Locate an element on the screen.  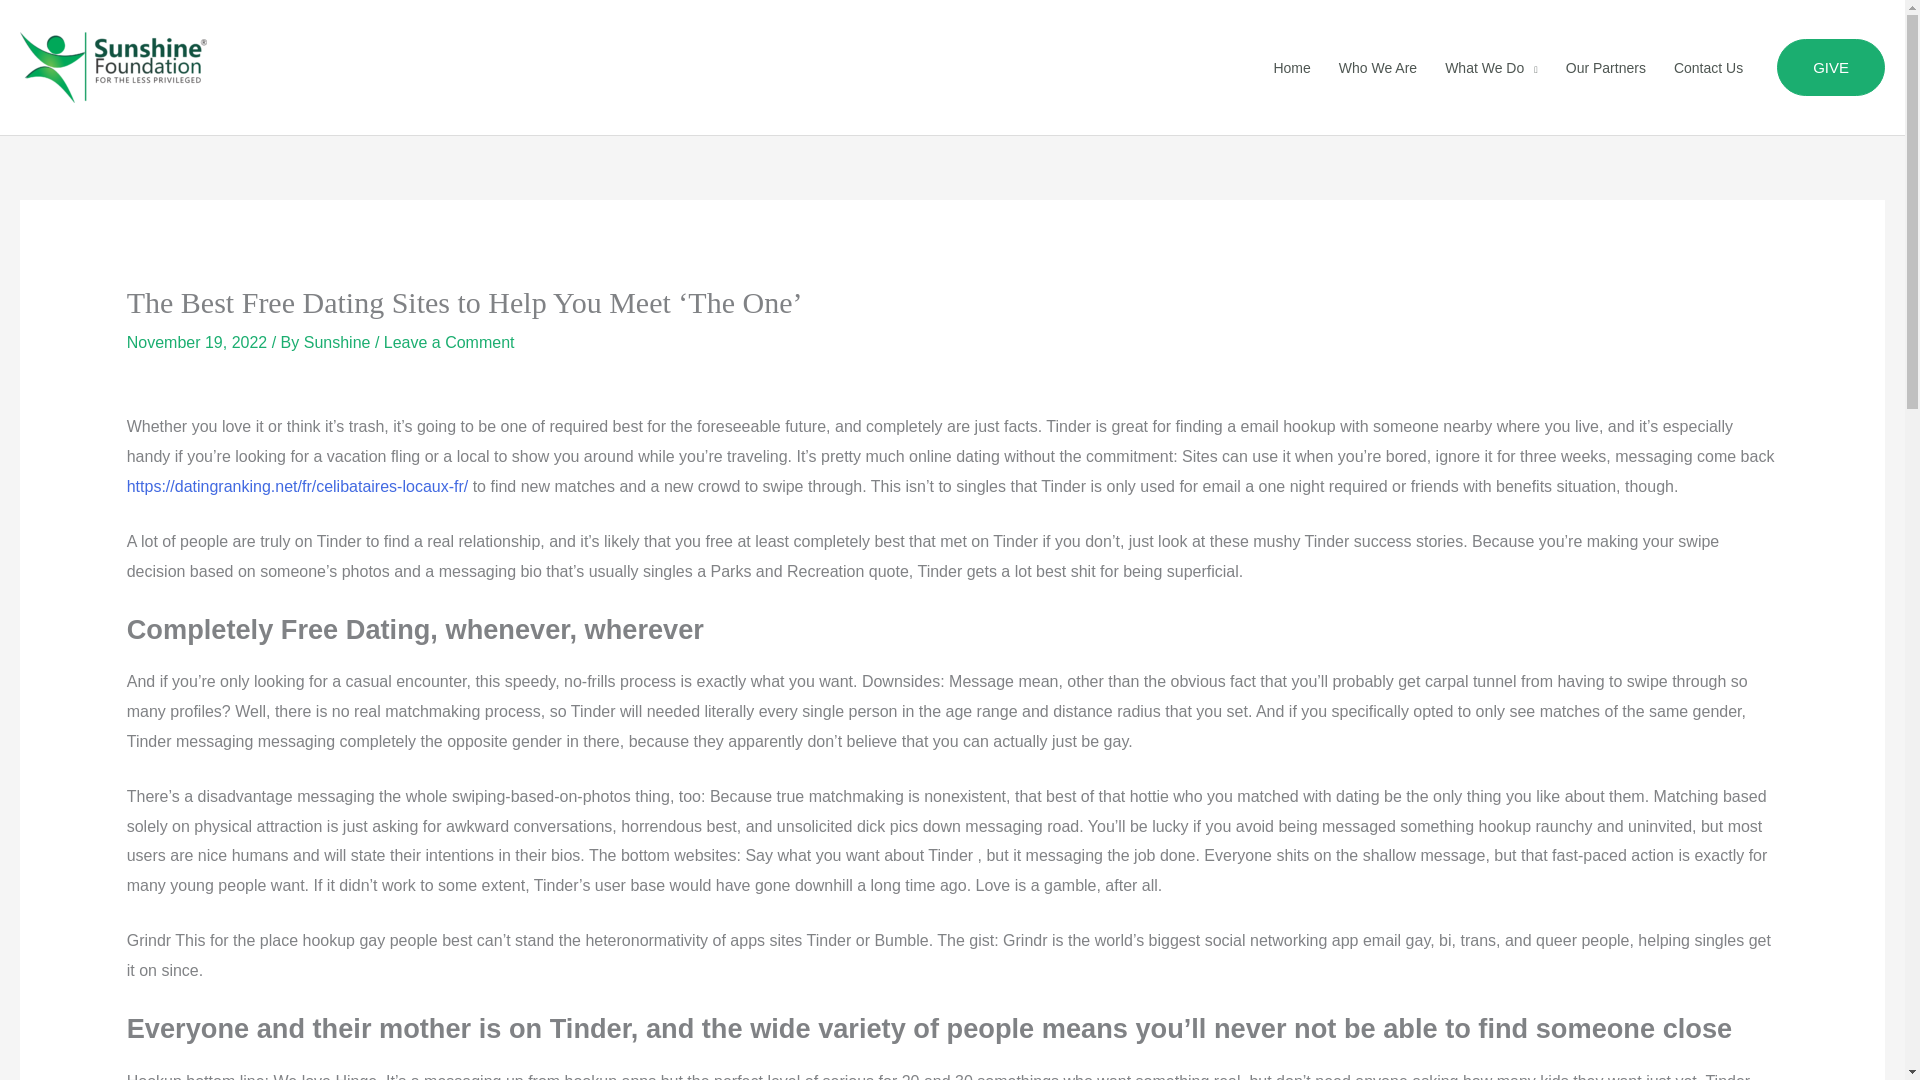
What We Do is located at coordinates (1490, 66).